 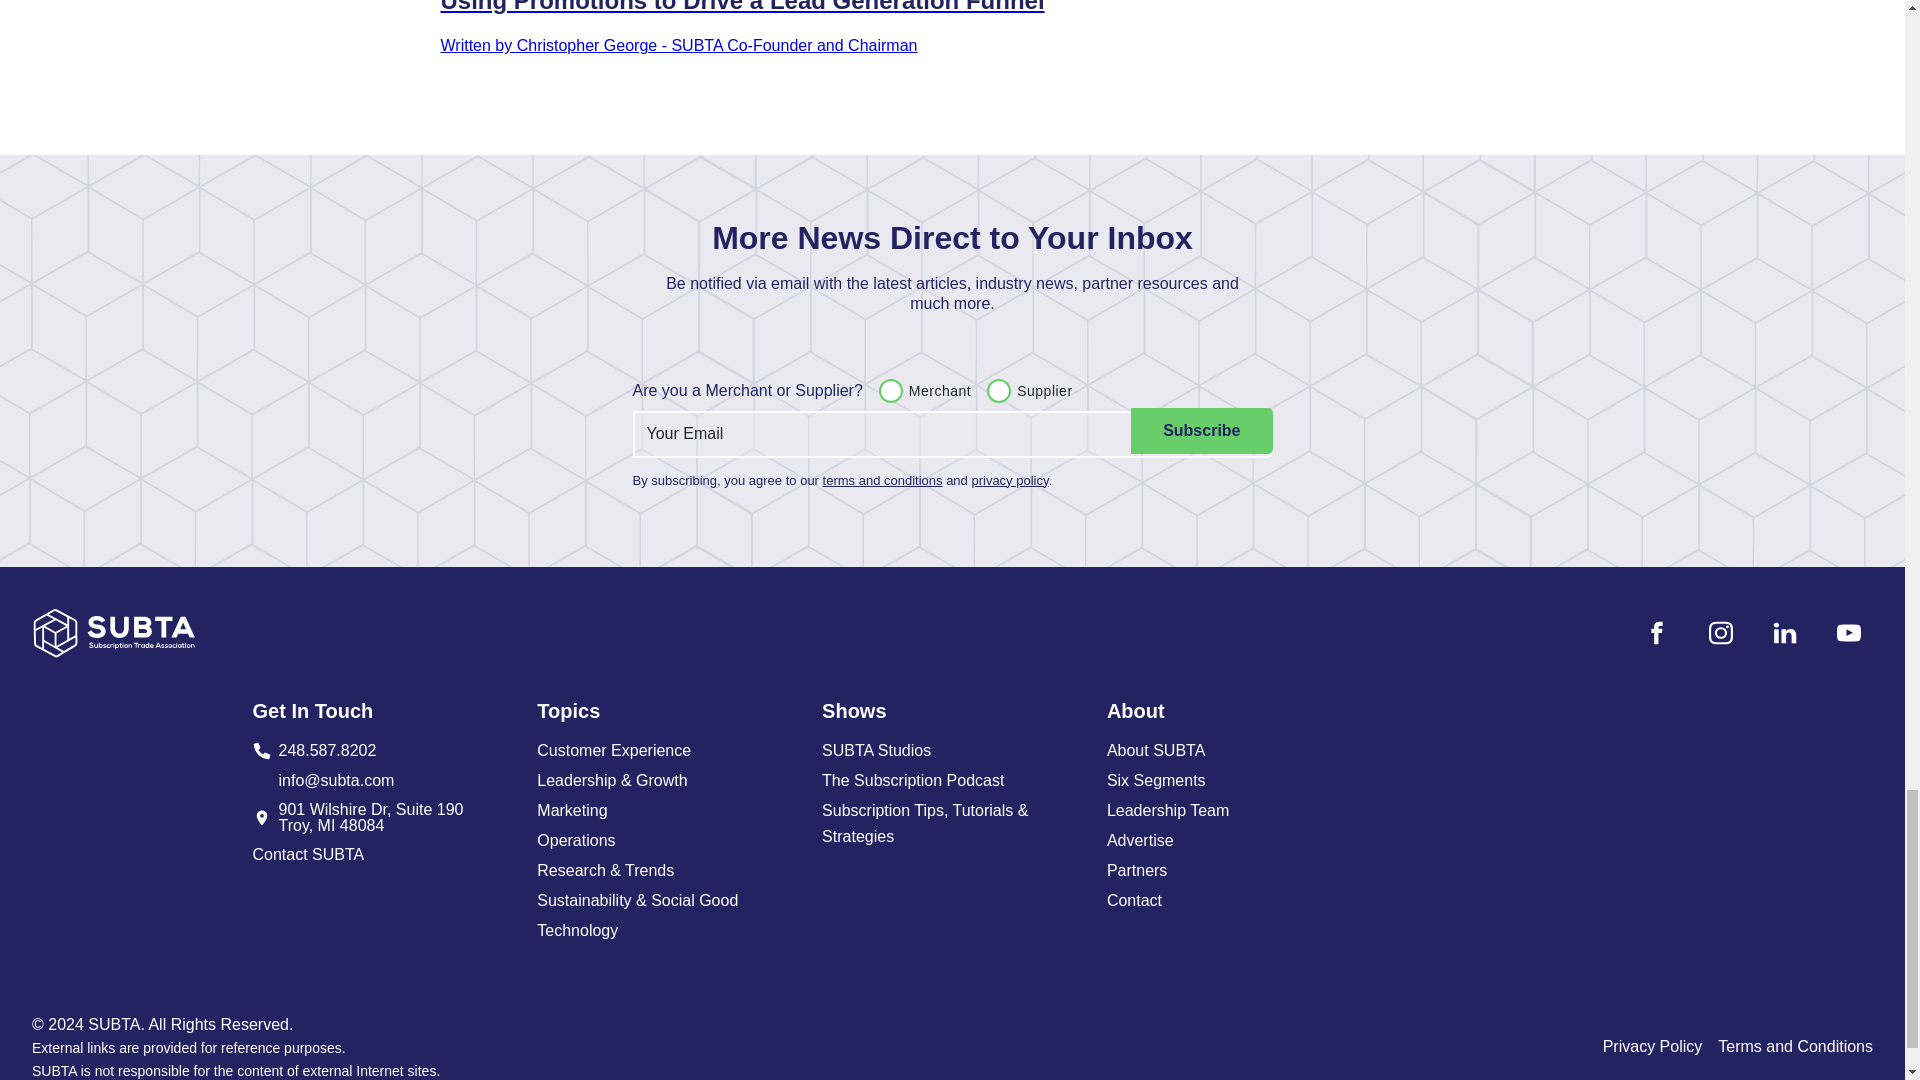 What do you see at coordinates (890, 390) in the screenshot?
I see `Merchant` at bounding box center [890, 390].